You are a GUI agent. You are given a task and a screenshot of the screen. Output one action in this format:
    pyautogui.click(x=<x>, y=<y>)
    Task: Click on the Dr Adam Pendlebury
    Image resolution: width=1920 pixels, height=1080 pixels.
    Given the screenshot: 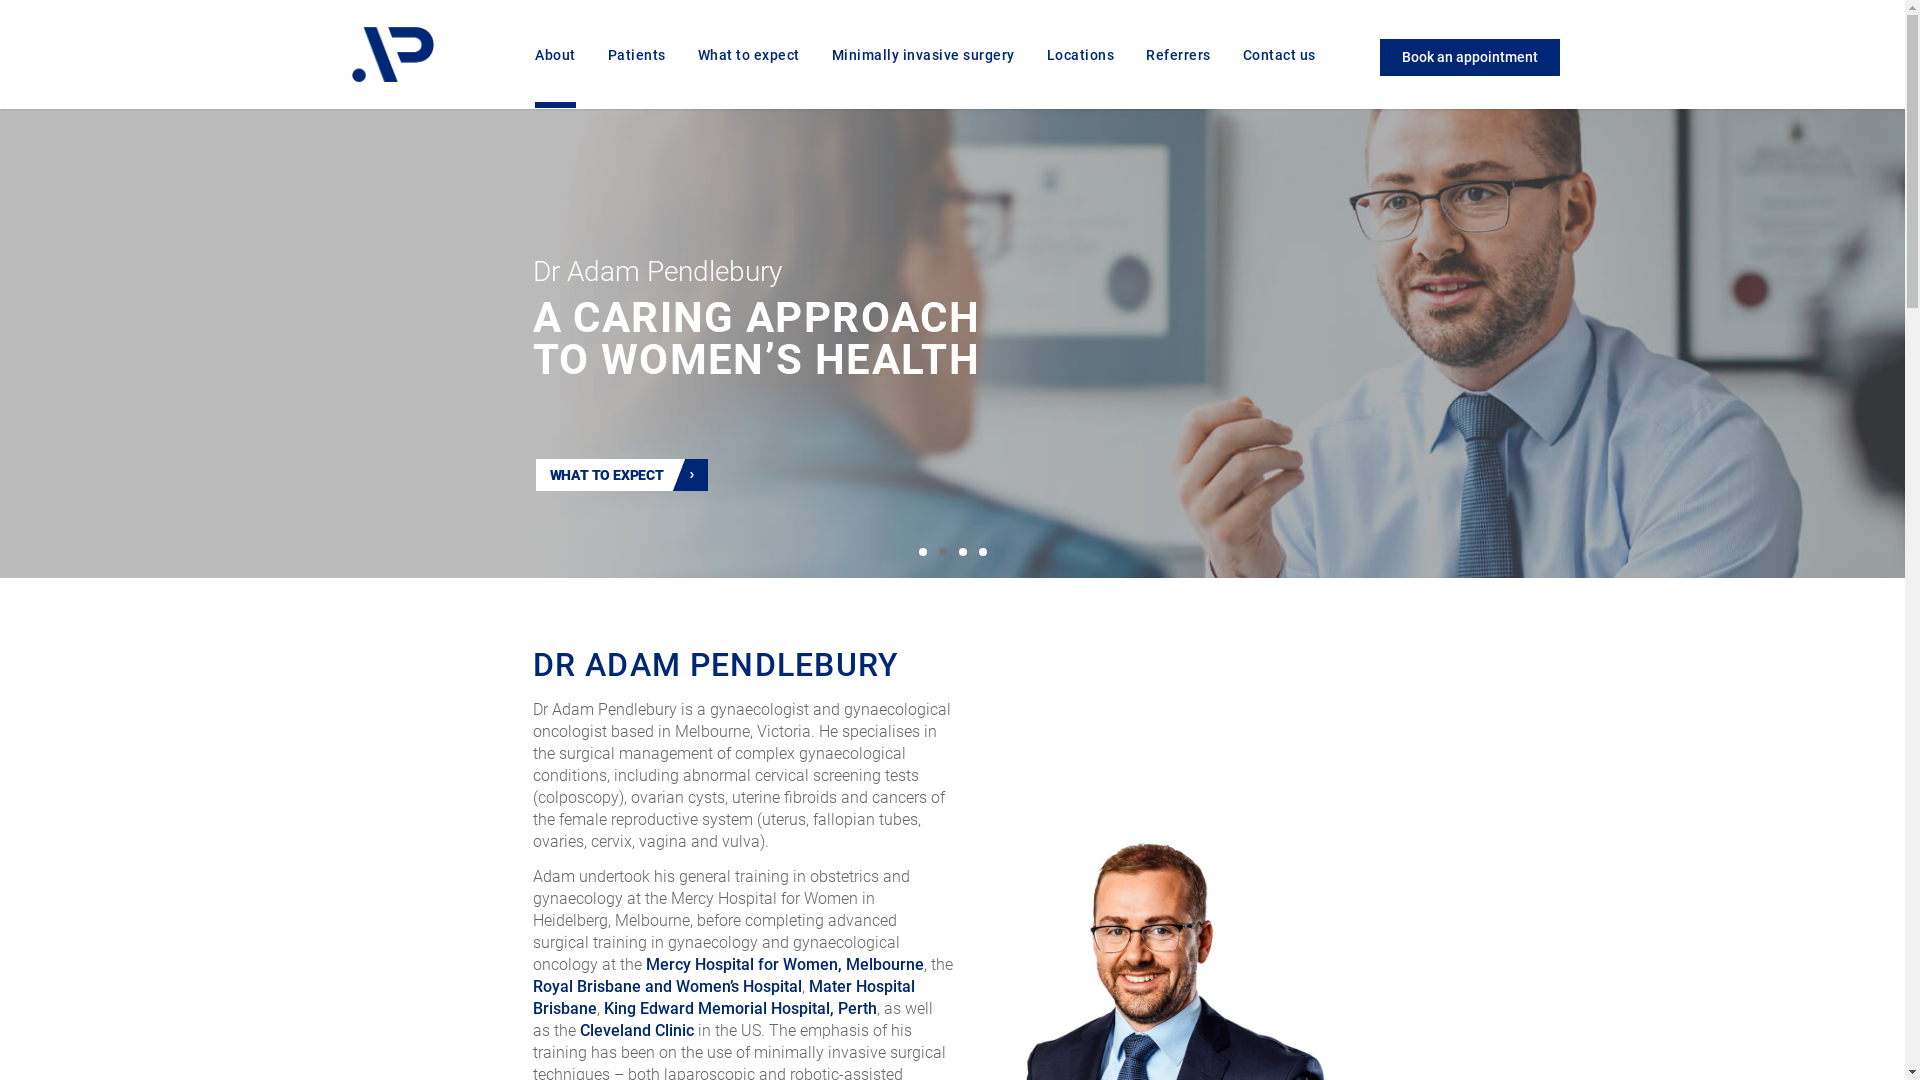 What is the action you would take?
    pyautogui.click(x=393, y=58)
    